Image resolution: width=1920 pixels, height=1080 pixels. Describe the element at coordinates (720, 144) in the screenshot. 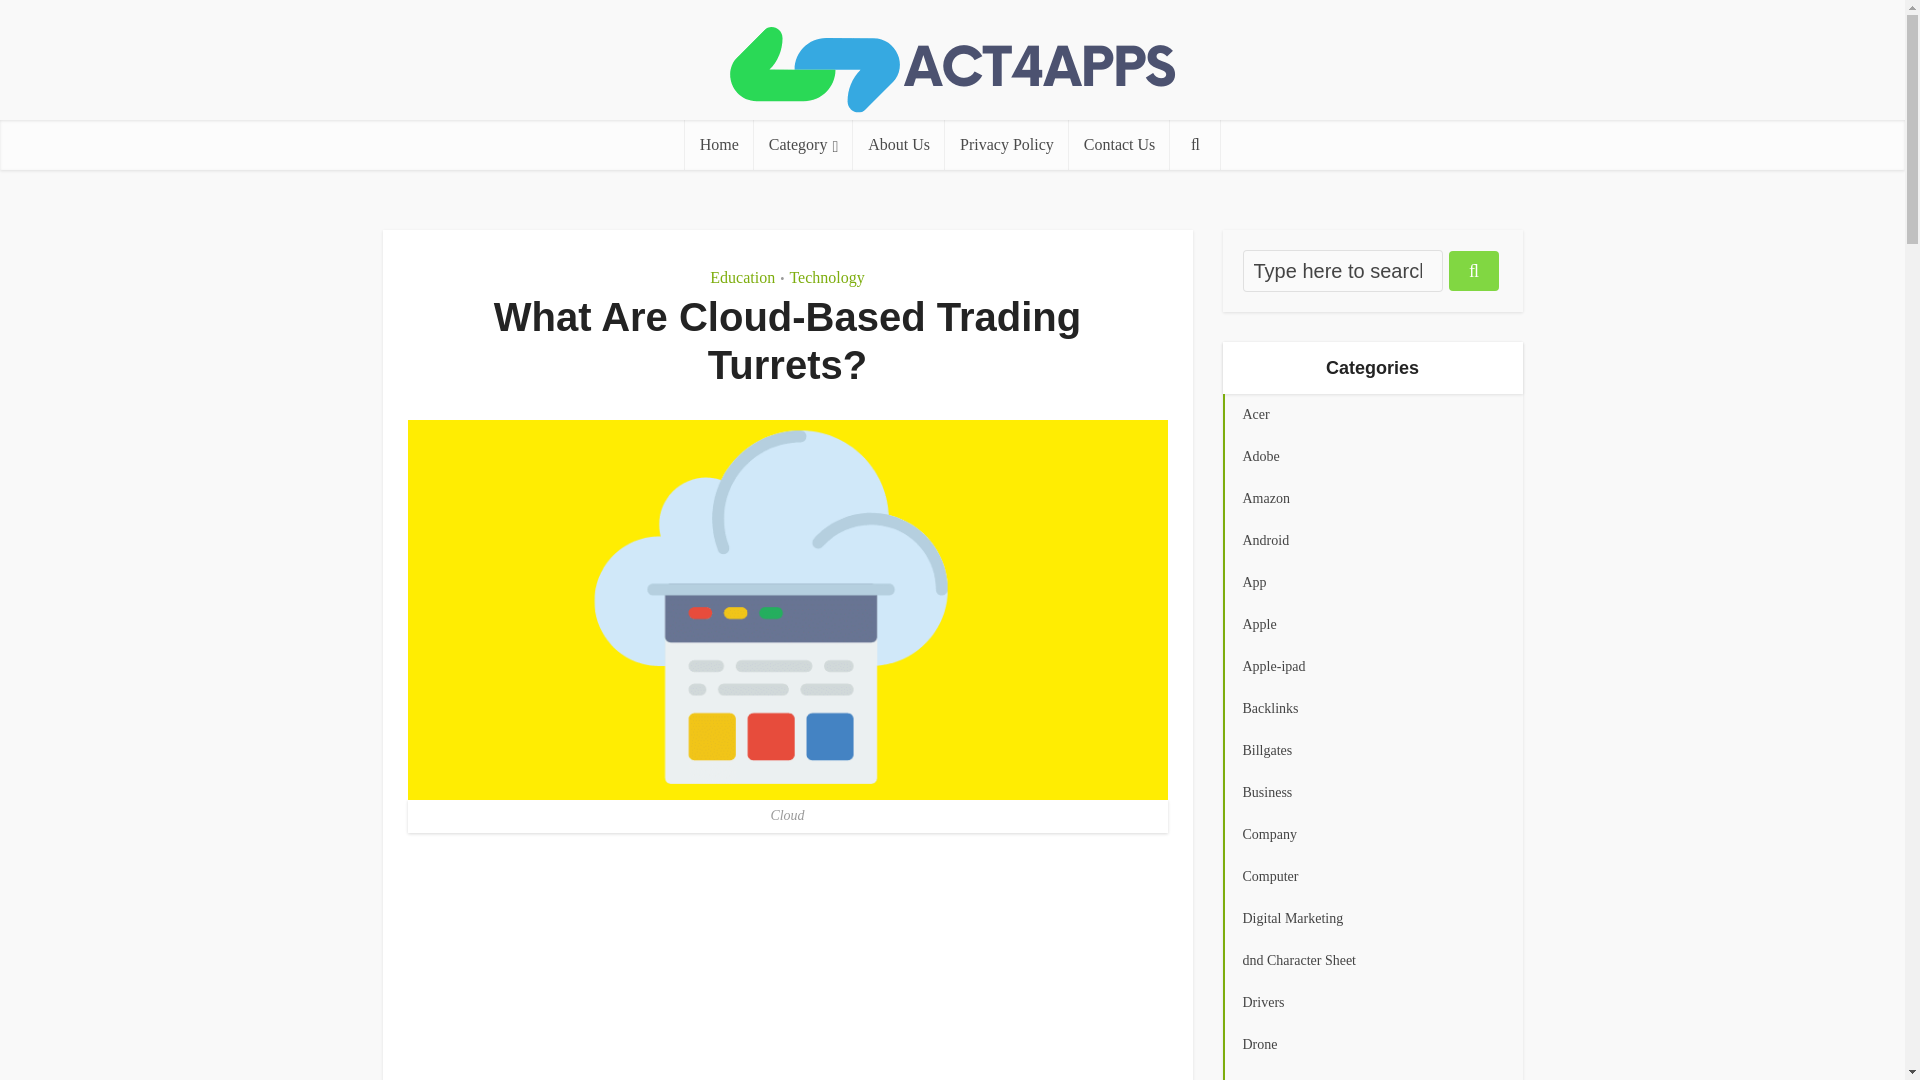

I see `Home` at that location.